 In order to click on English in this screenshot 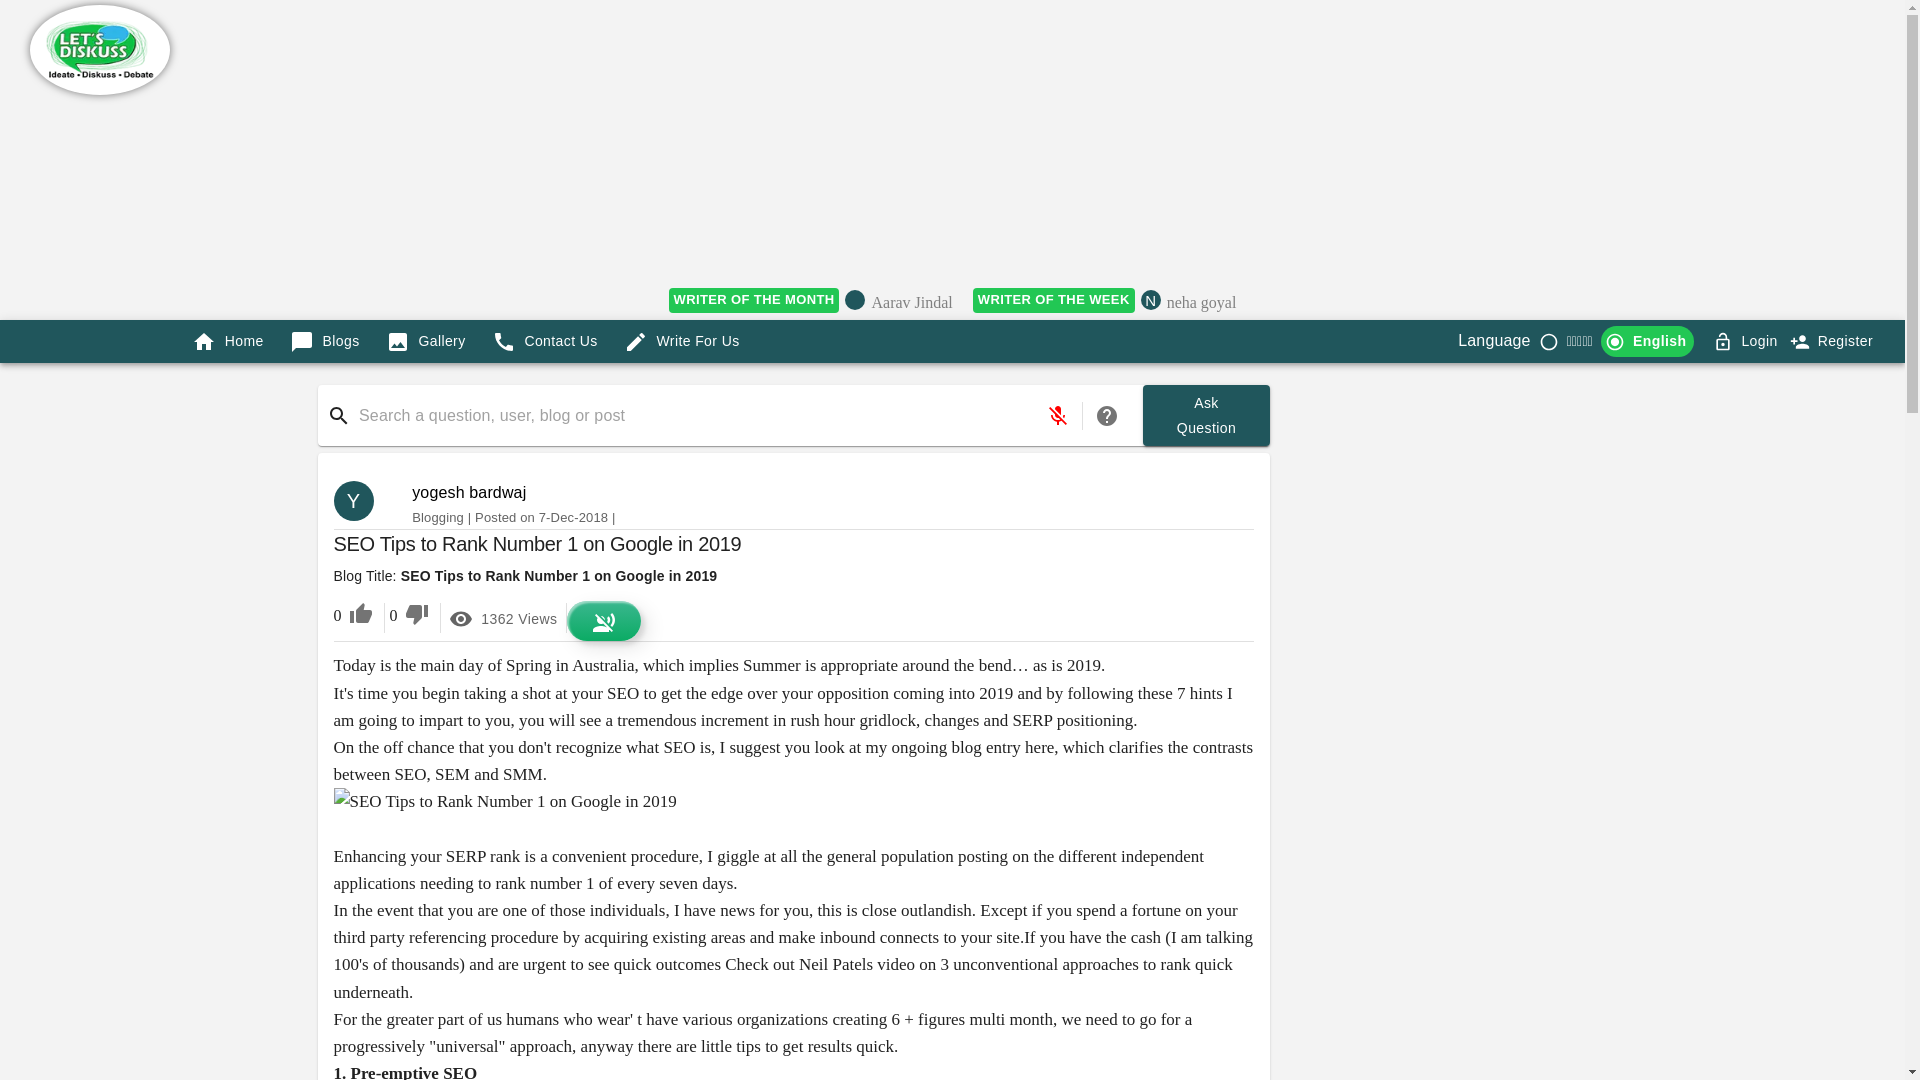, I will do `click(1647, 342)`.